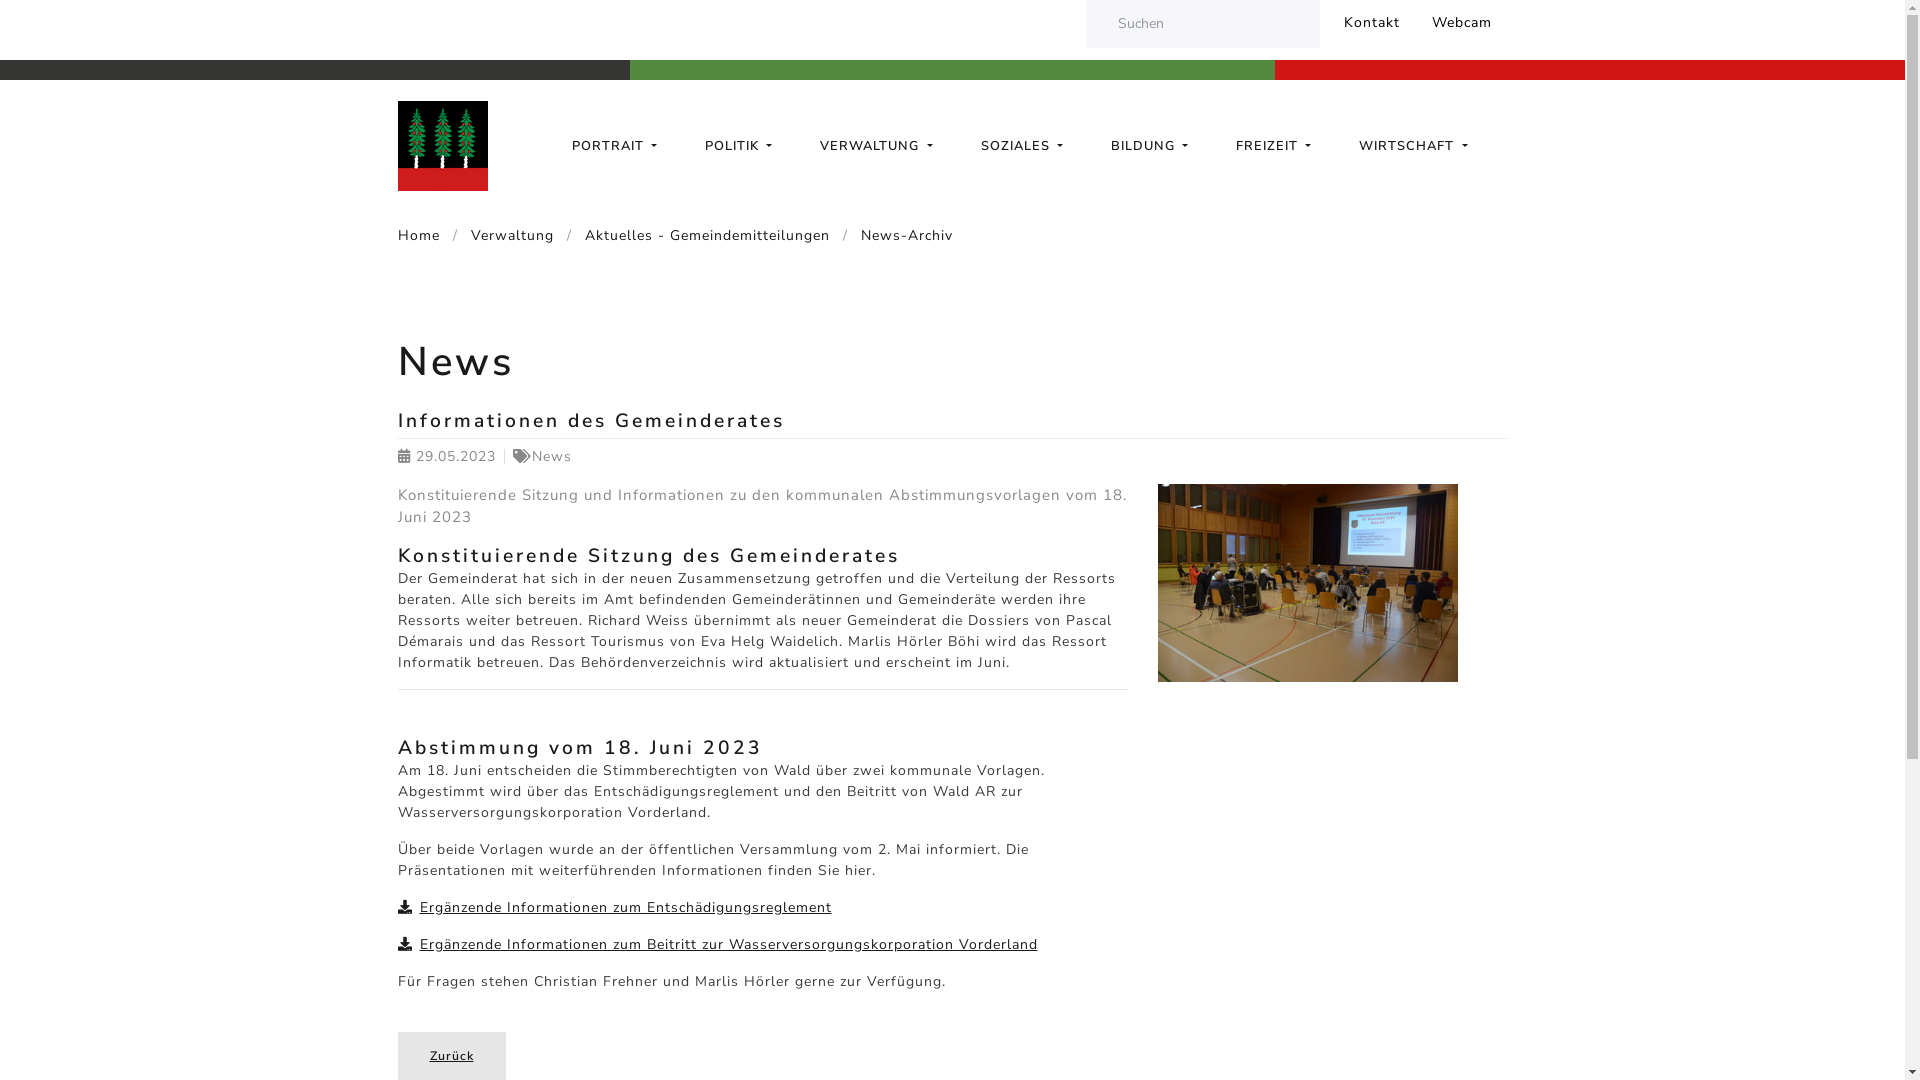 This screenshot has height=1080, width=1920. What do you see at coordinates (893, 236) in the screenshot?
I see `News-Archiv` at bounding box center [893, 236].